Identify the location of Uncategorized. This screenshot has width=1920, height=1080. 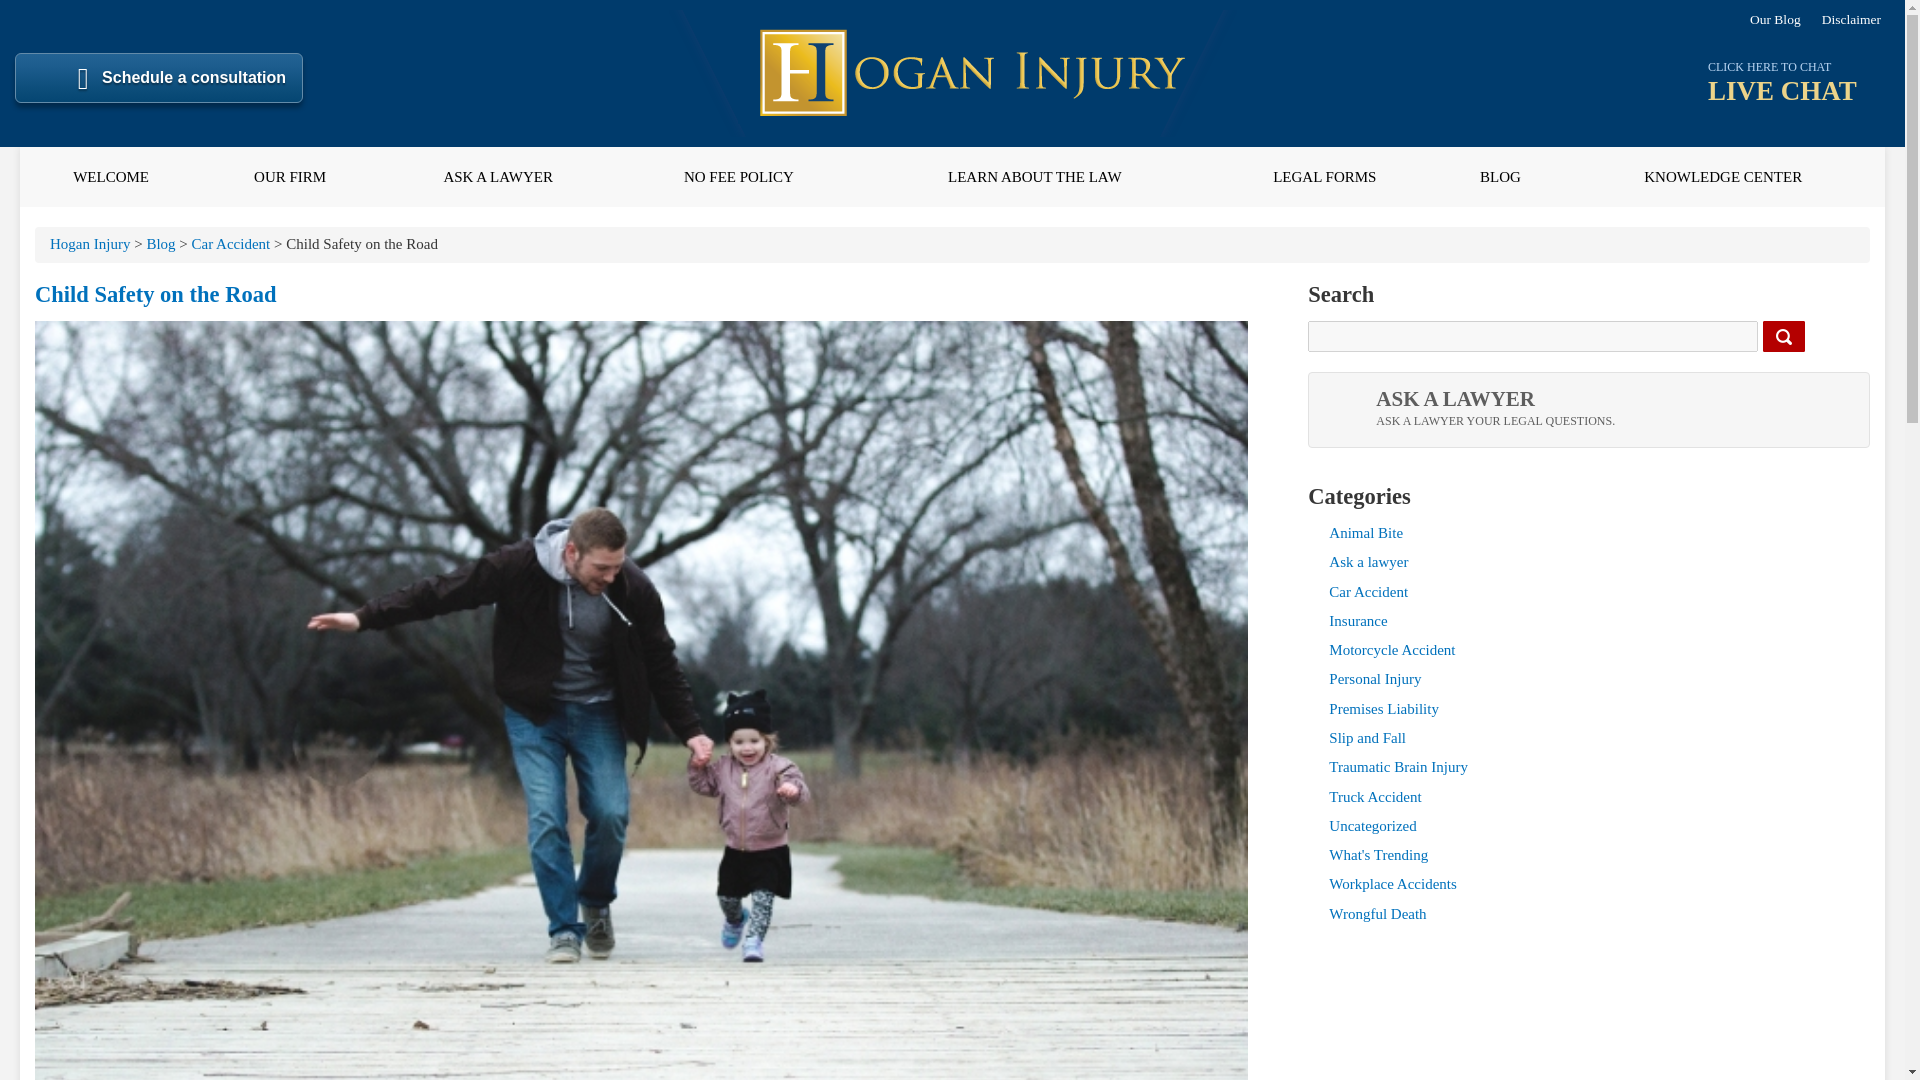
(1372, 825).